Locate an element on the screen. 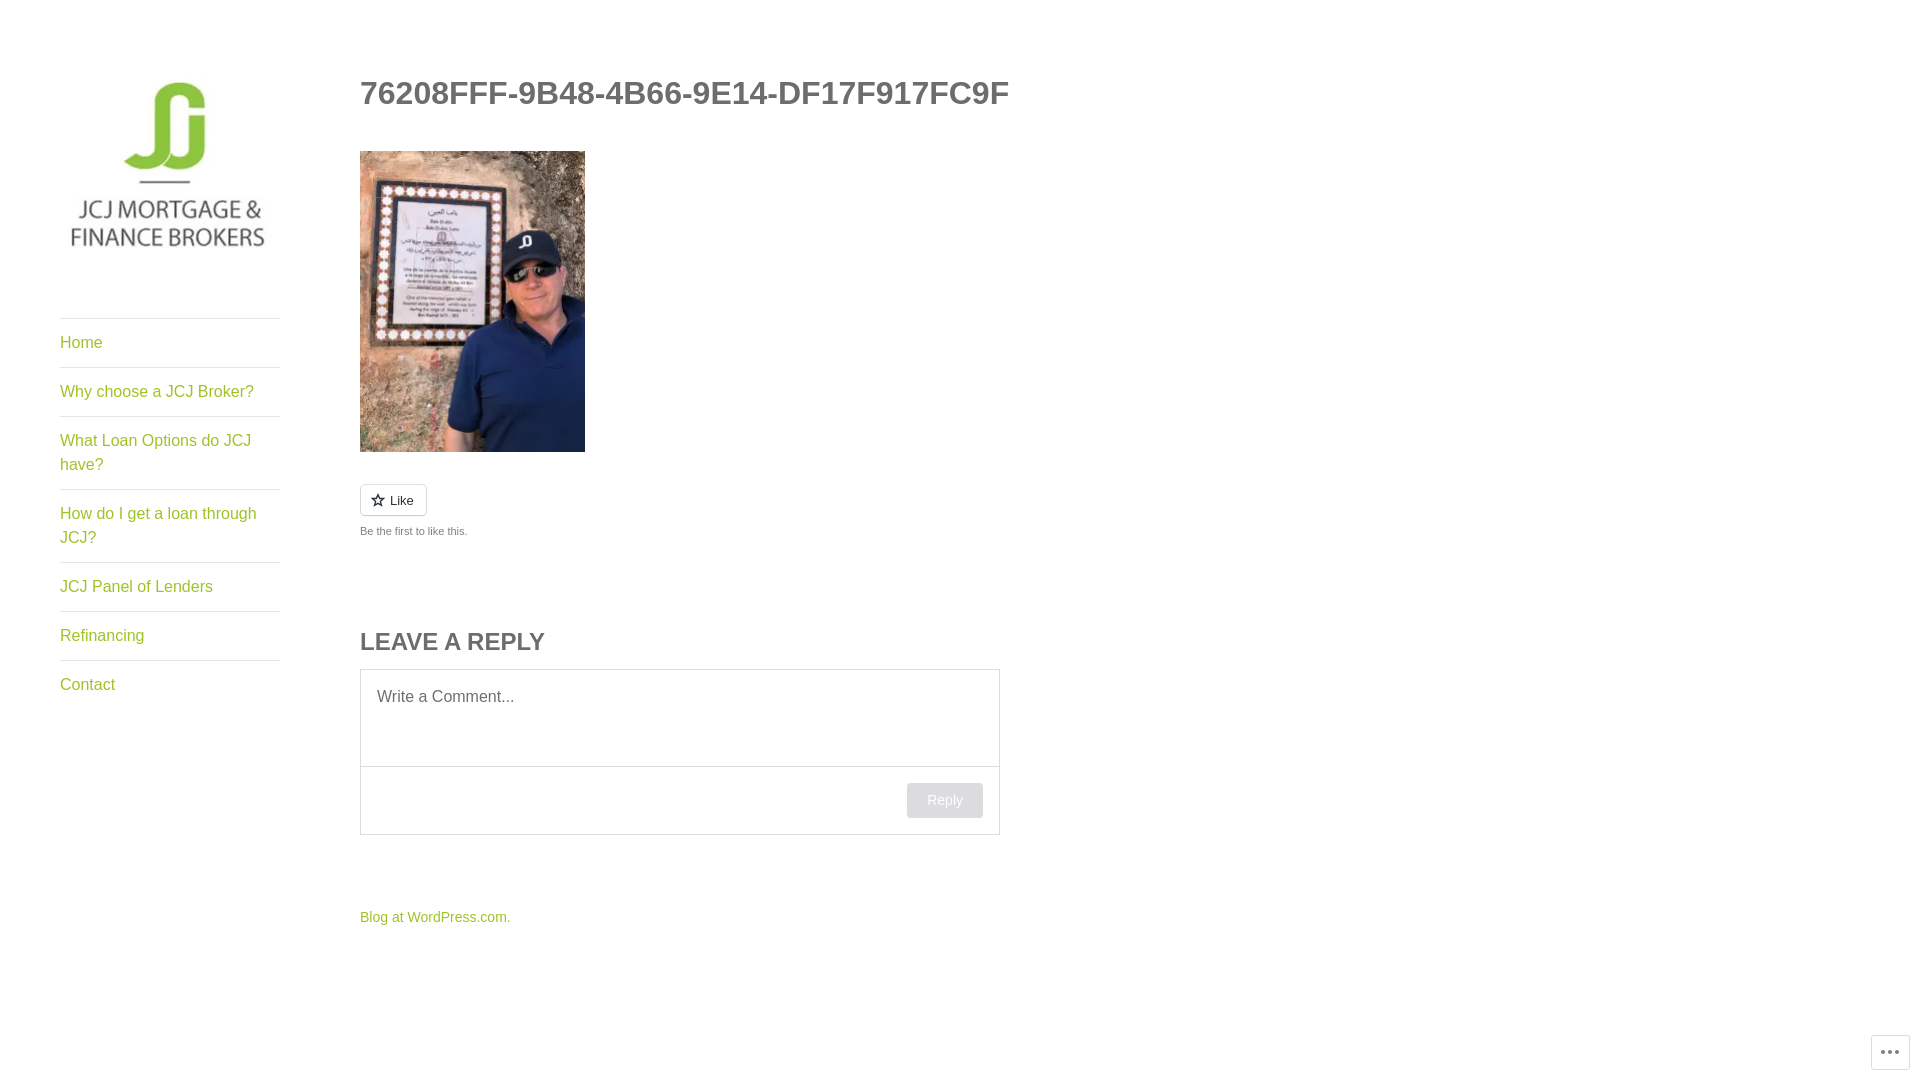  What Loan Options do JCJ have? is located at coordinates (170, 453).